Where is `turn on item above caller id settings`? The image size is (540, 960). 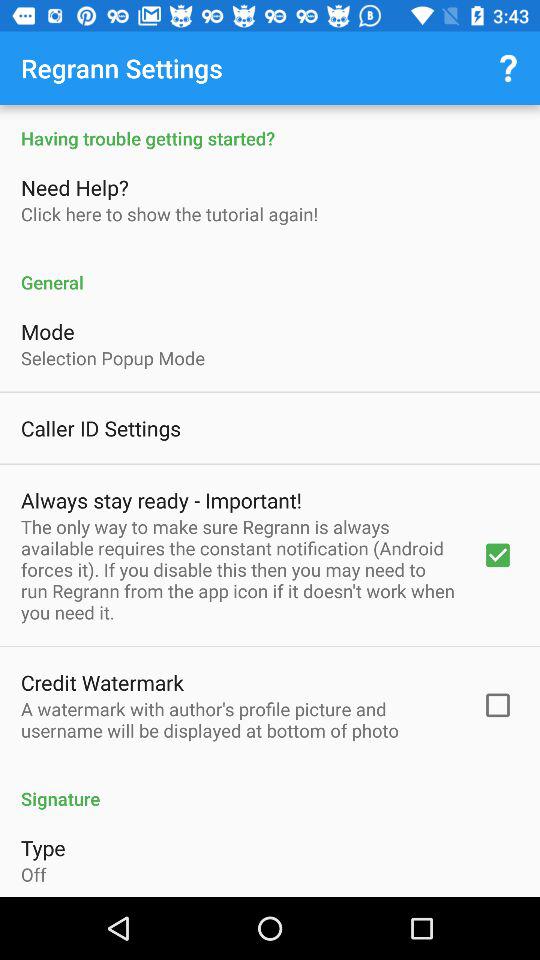
turn on item above caller id settings is located at coordinates (113, 358).